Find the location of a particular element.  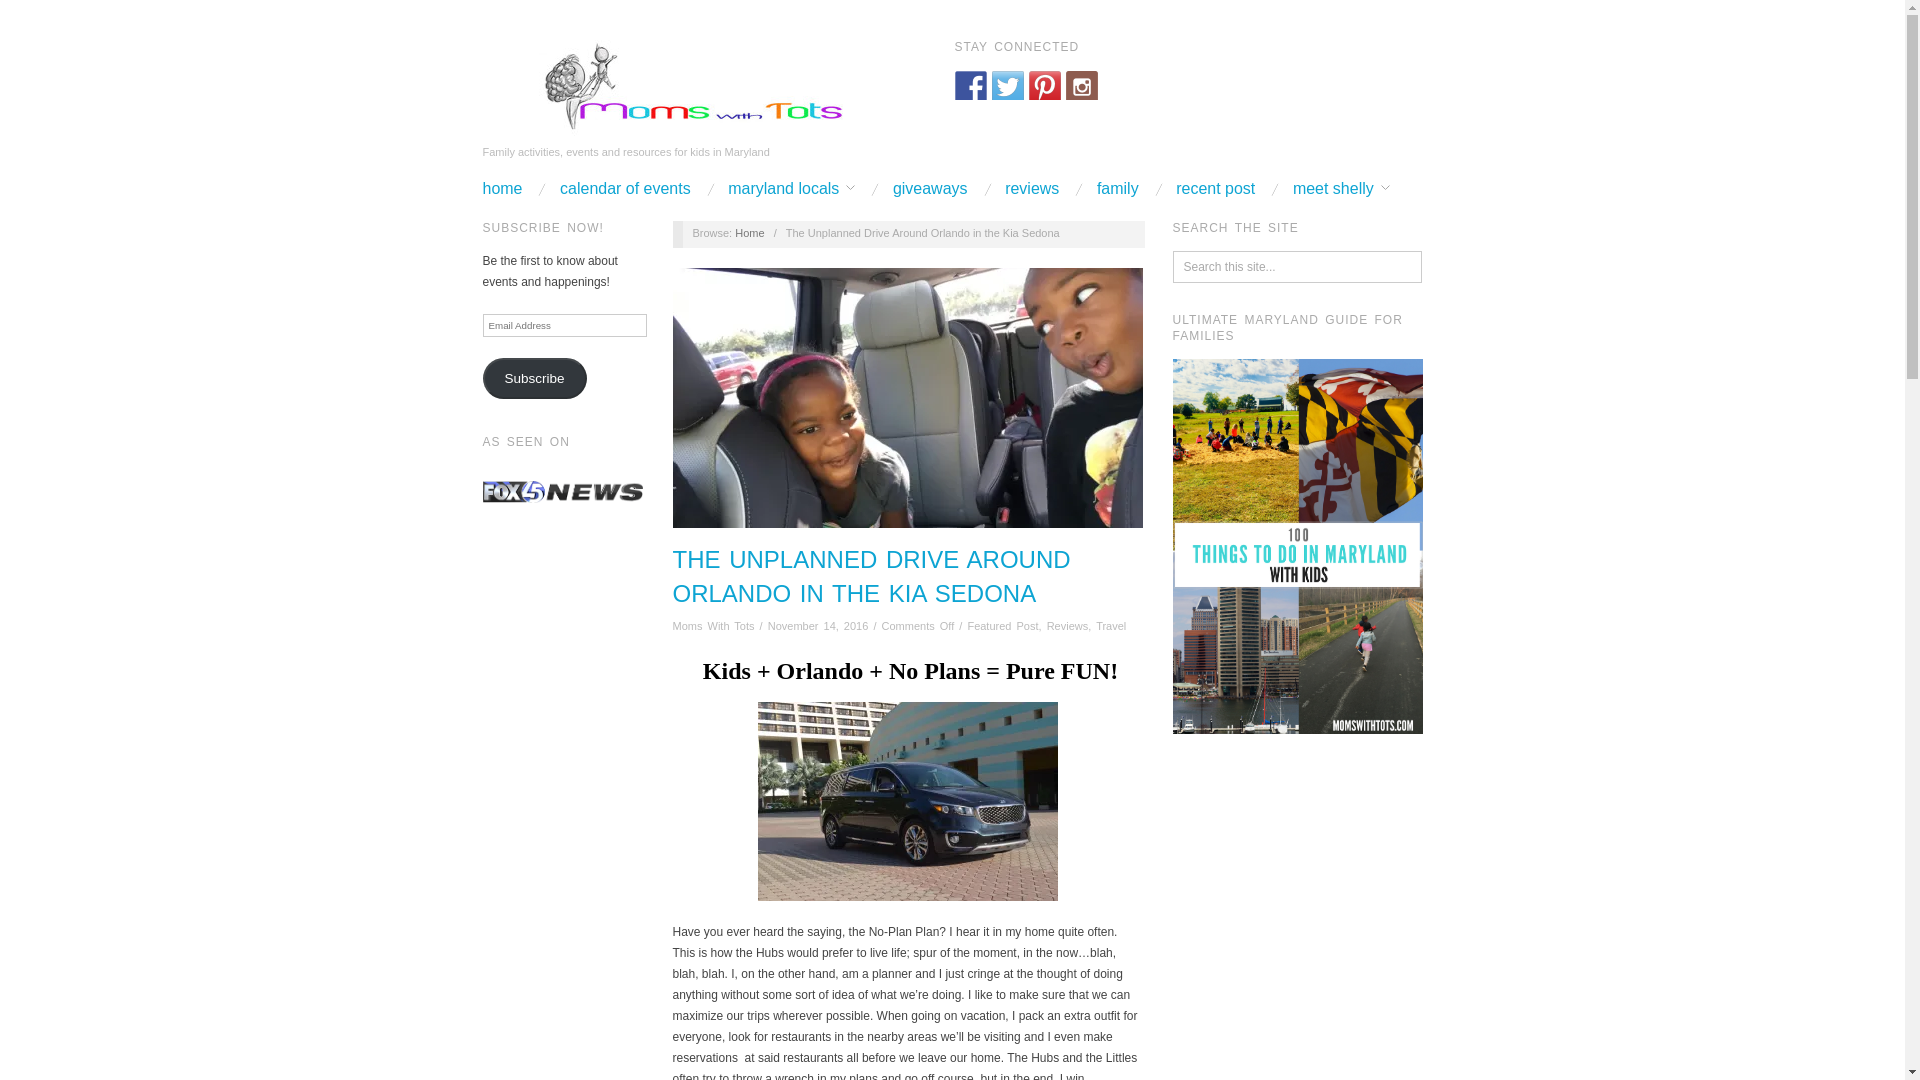

giveaways is located at coordinates (930, 188).